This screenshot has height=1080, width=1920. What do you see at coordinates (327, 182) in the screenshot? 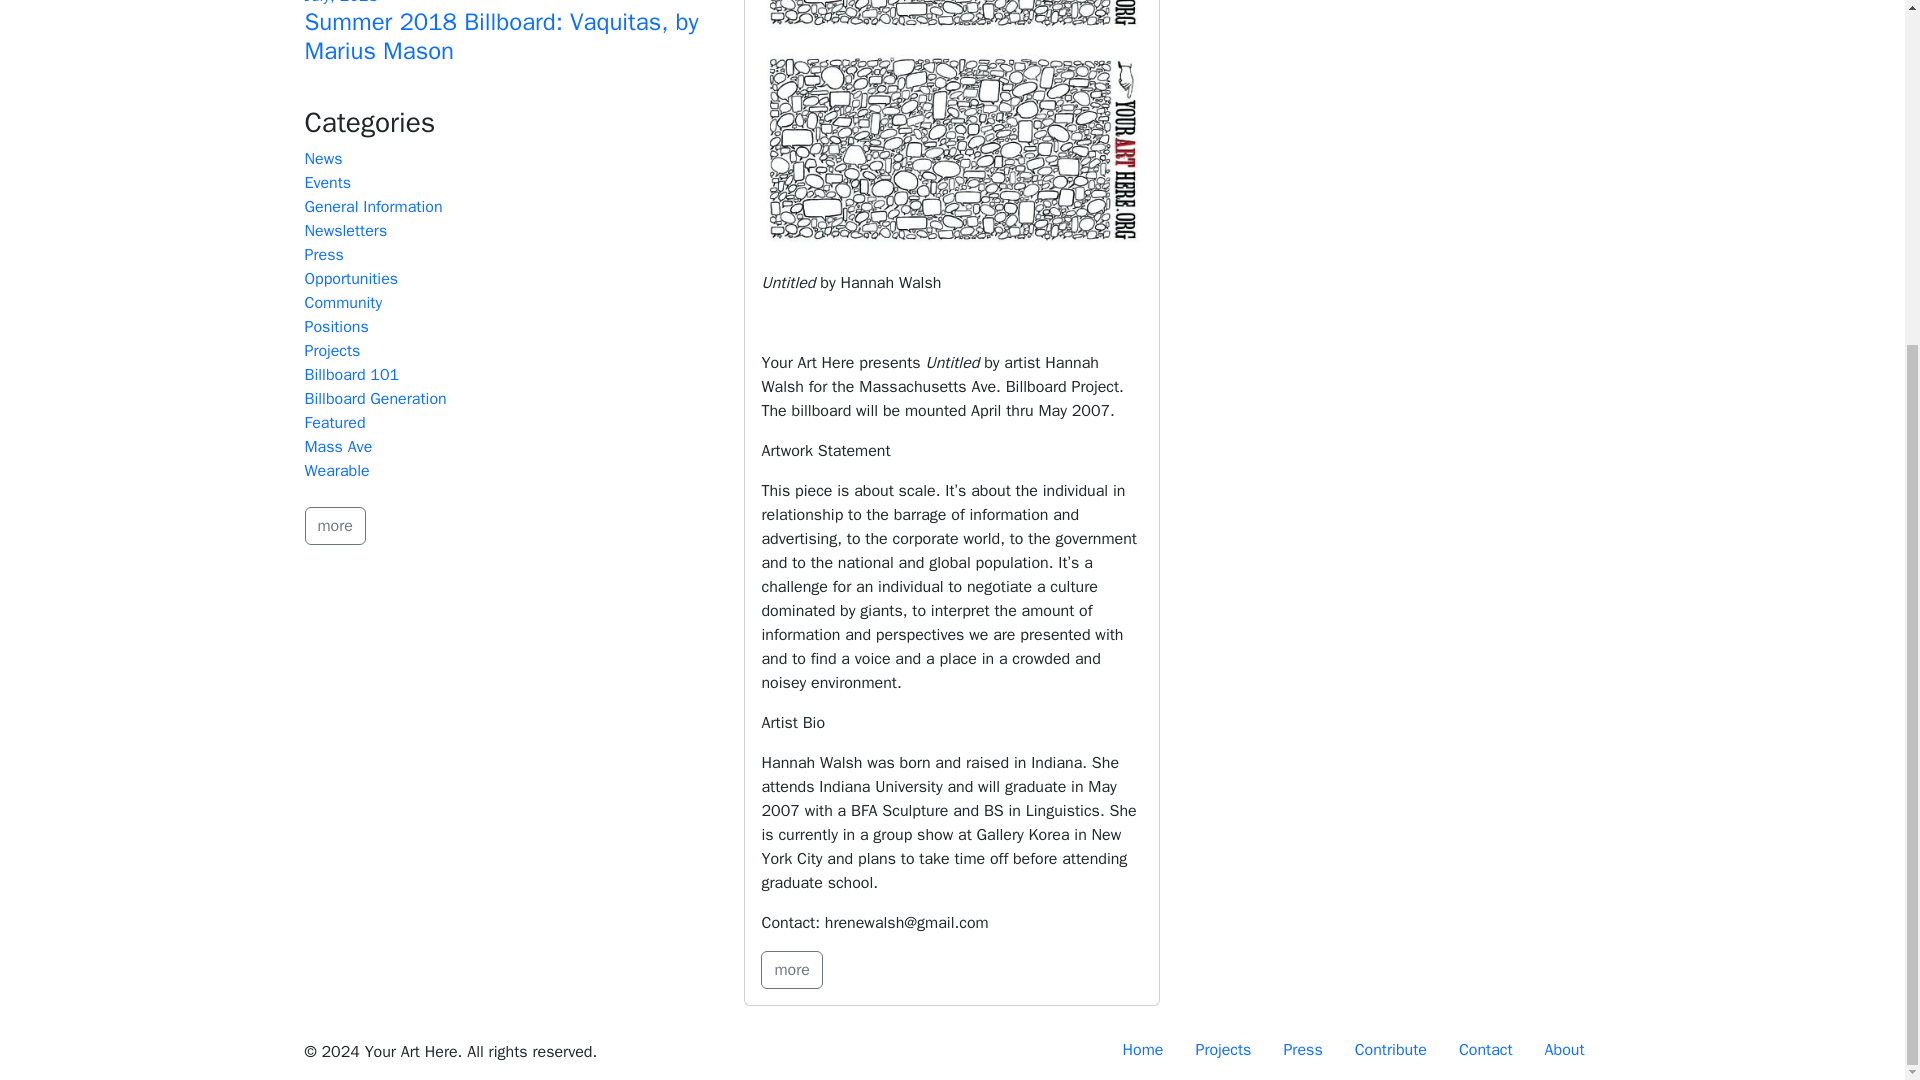
I see `Events` at bounding box center [327, 182].